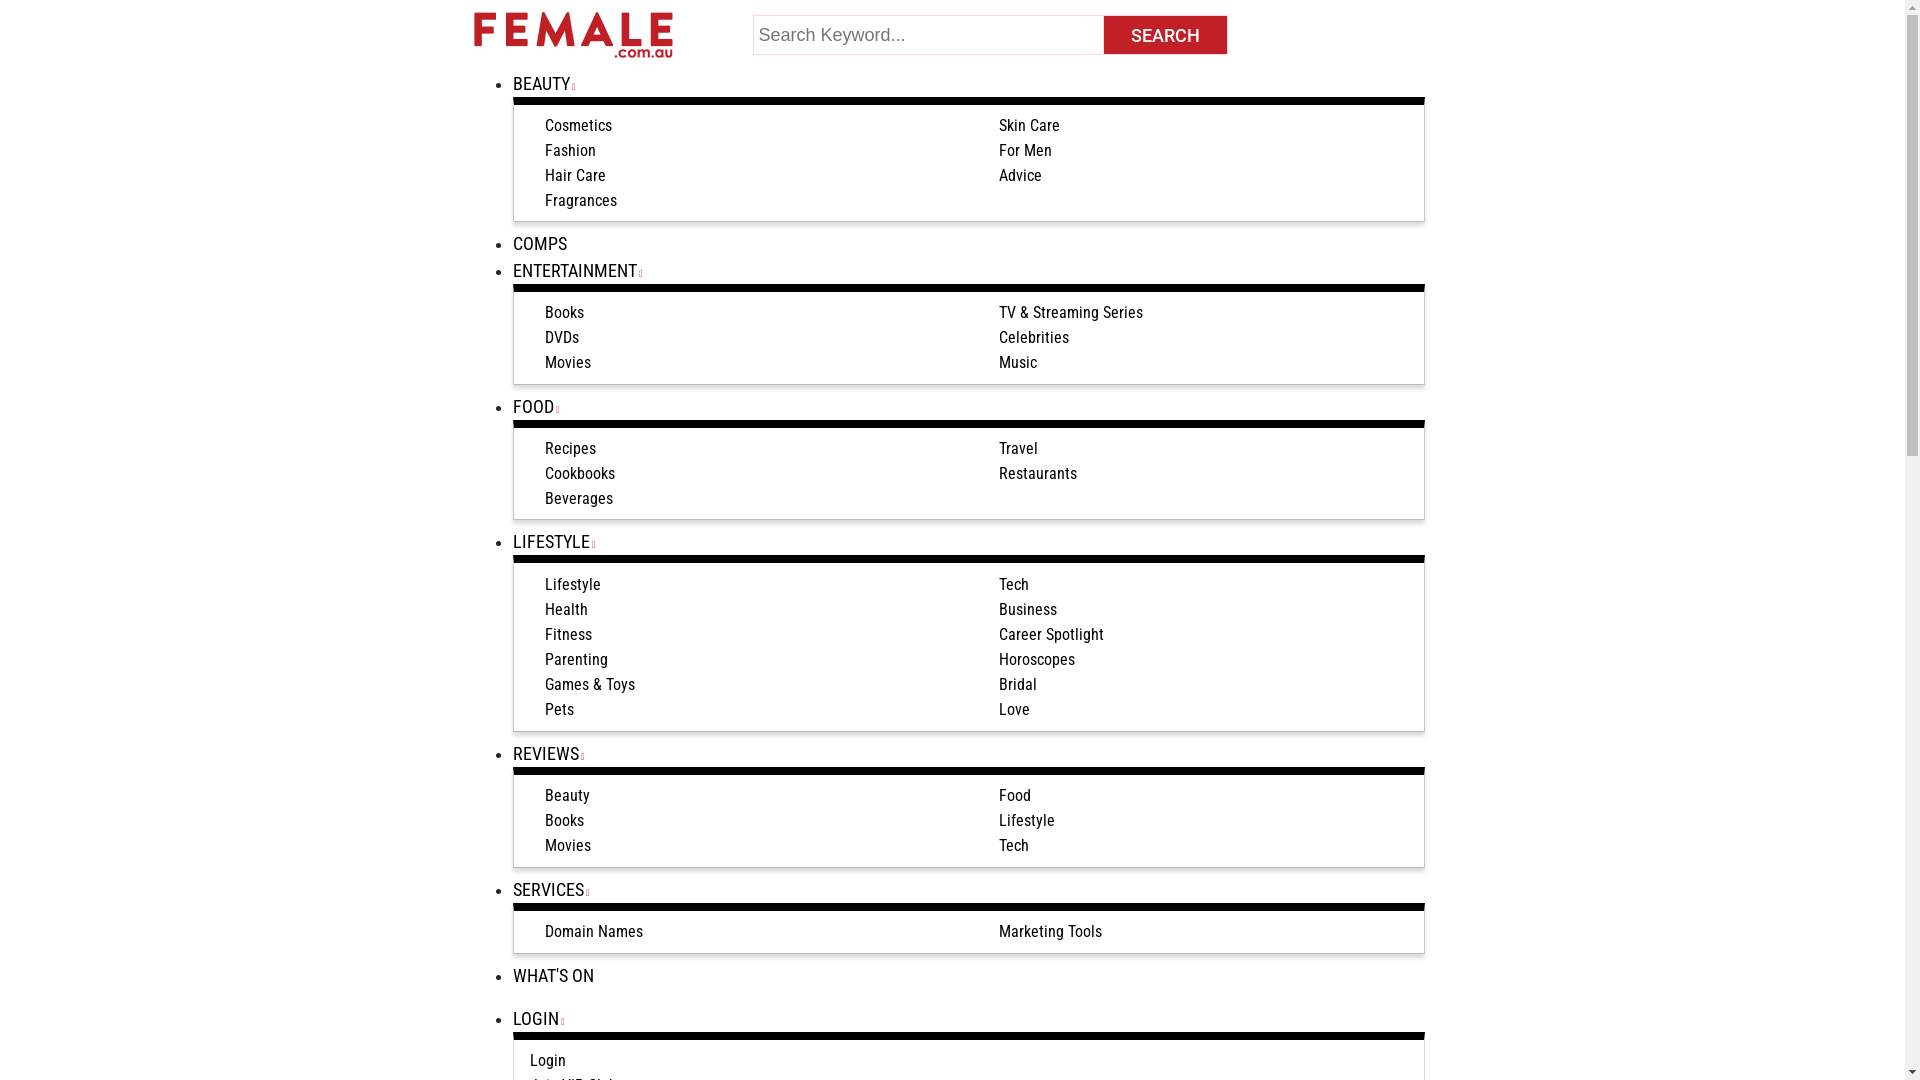 The width and height of the screenshot is (1920, 1080). What do you see at coordinates (546, 176) in the screenshot?
I see `Entertainment` at bounding box center [546, 176].